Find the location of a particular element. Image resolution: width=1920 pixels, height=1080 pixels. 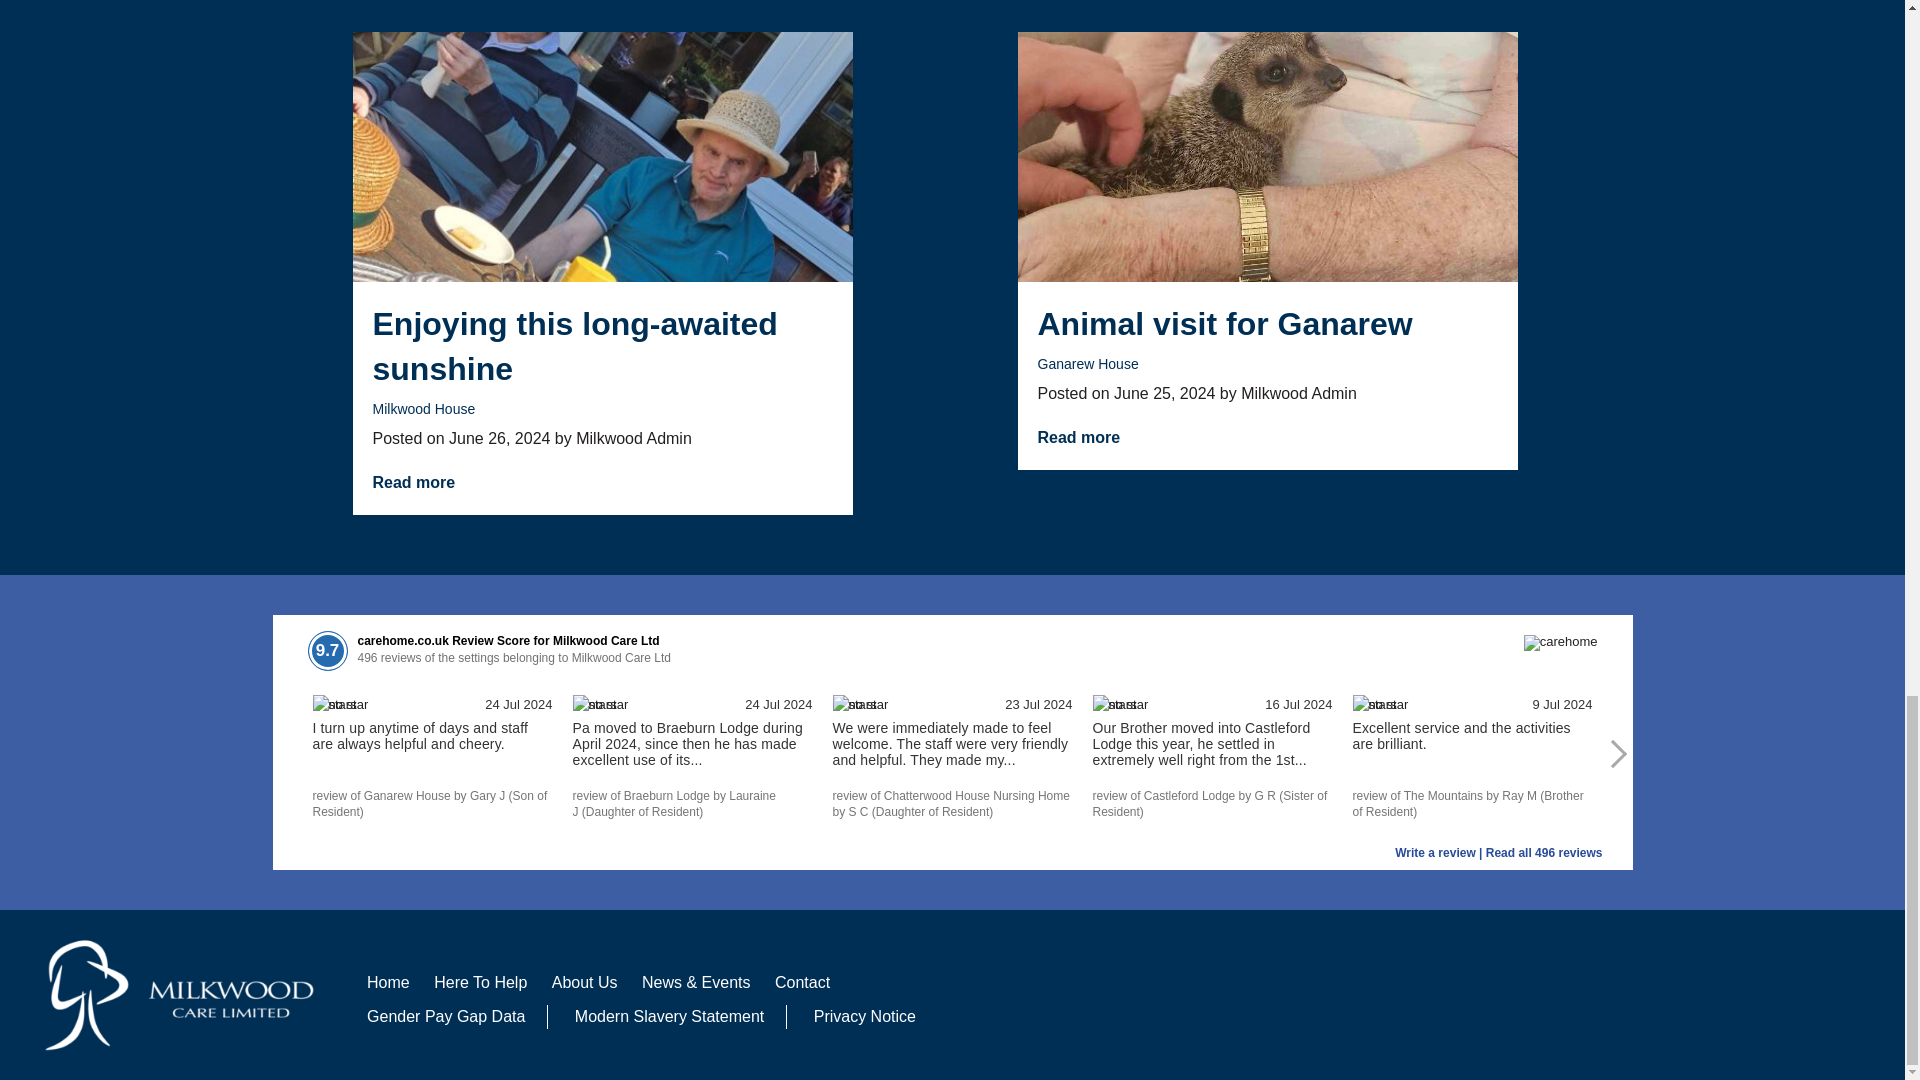

Animal visit for Ganarew is located at coordinates (1268, 324).